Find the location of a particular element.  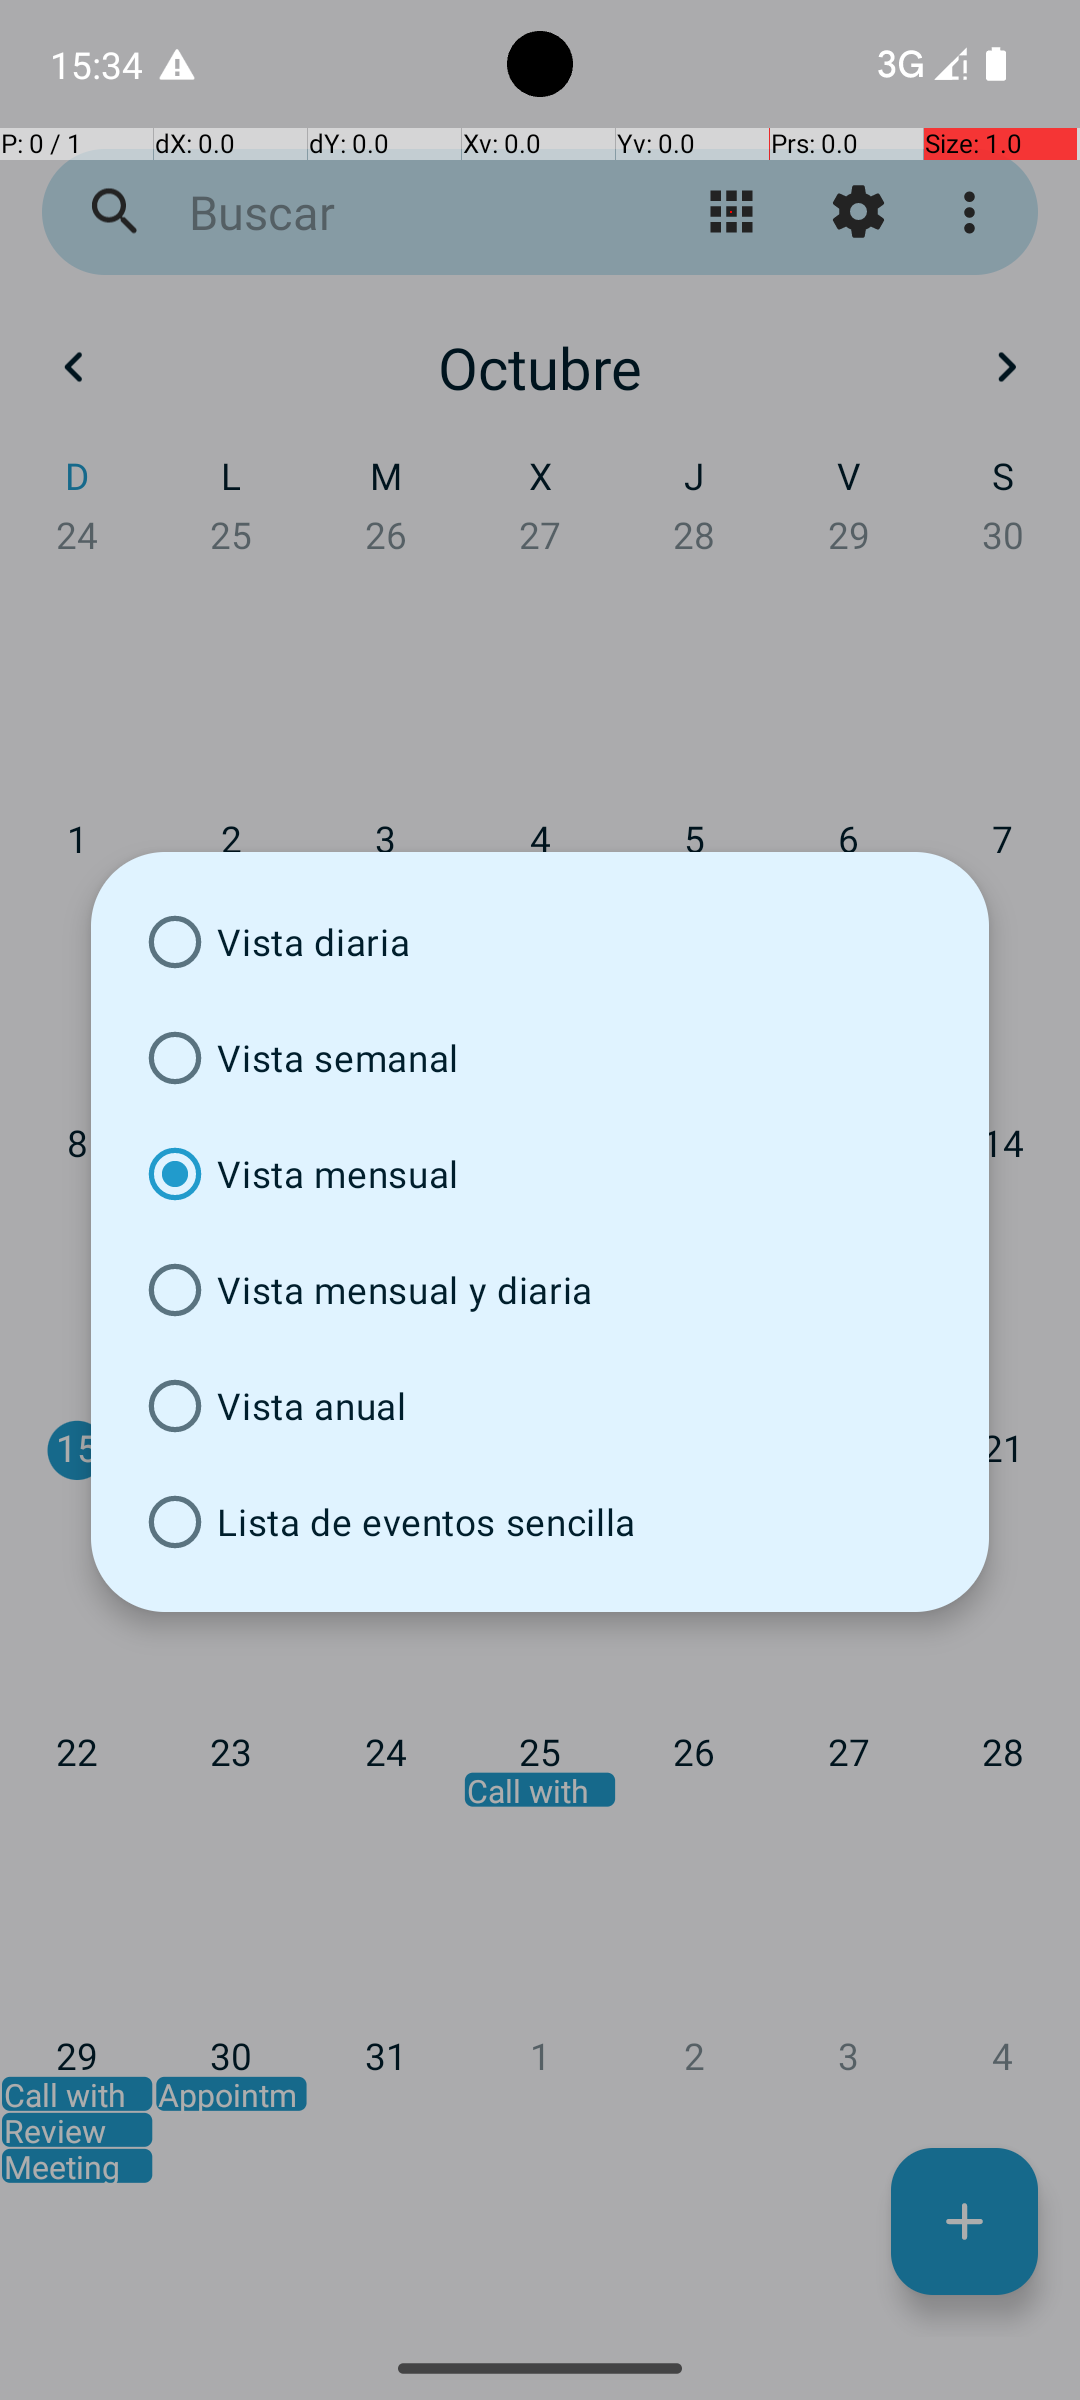

Vista mensual is located at coordinates (540, 1174).